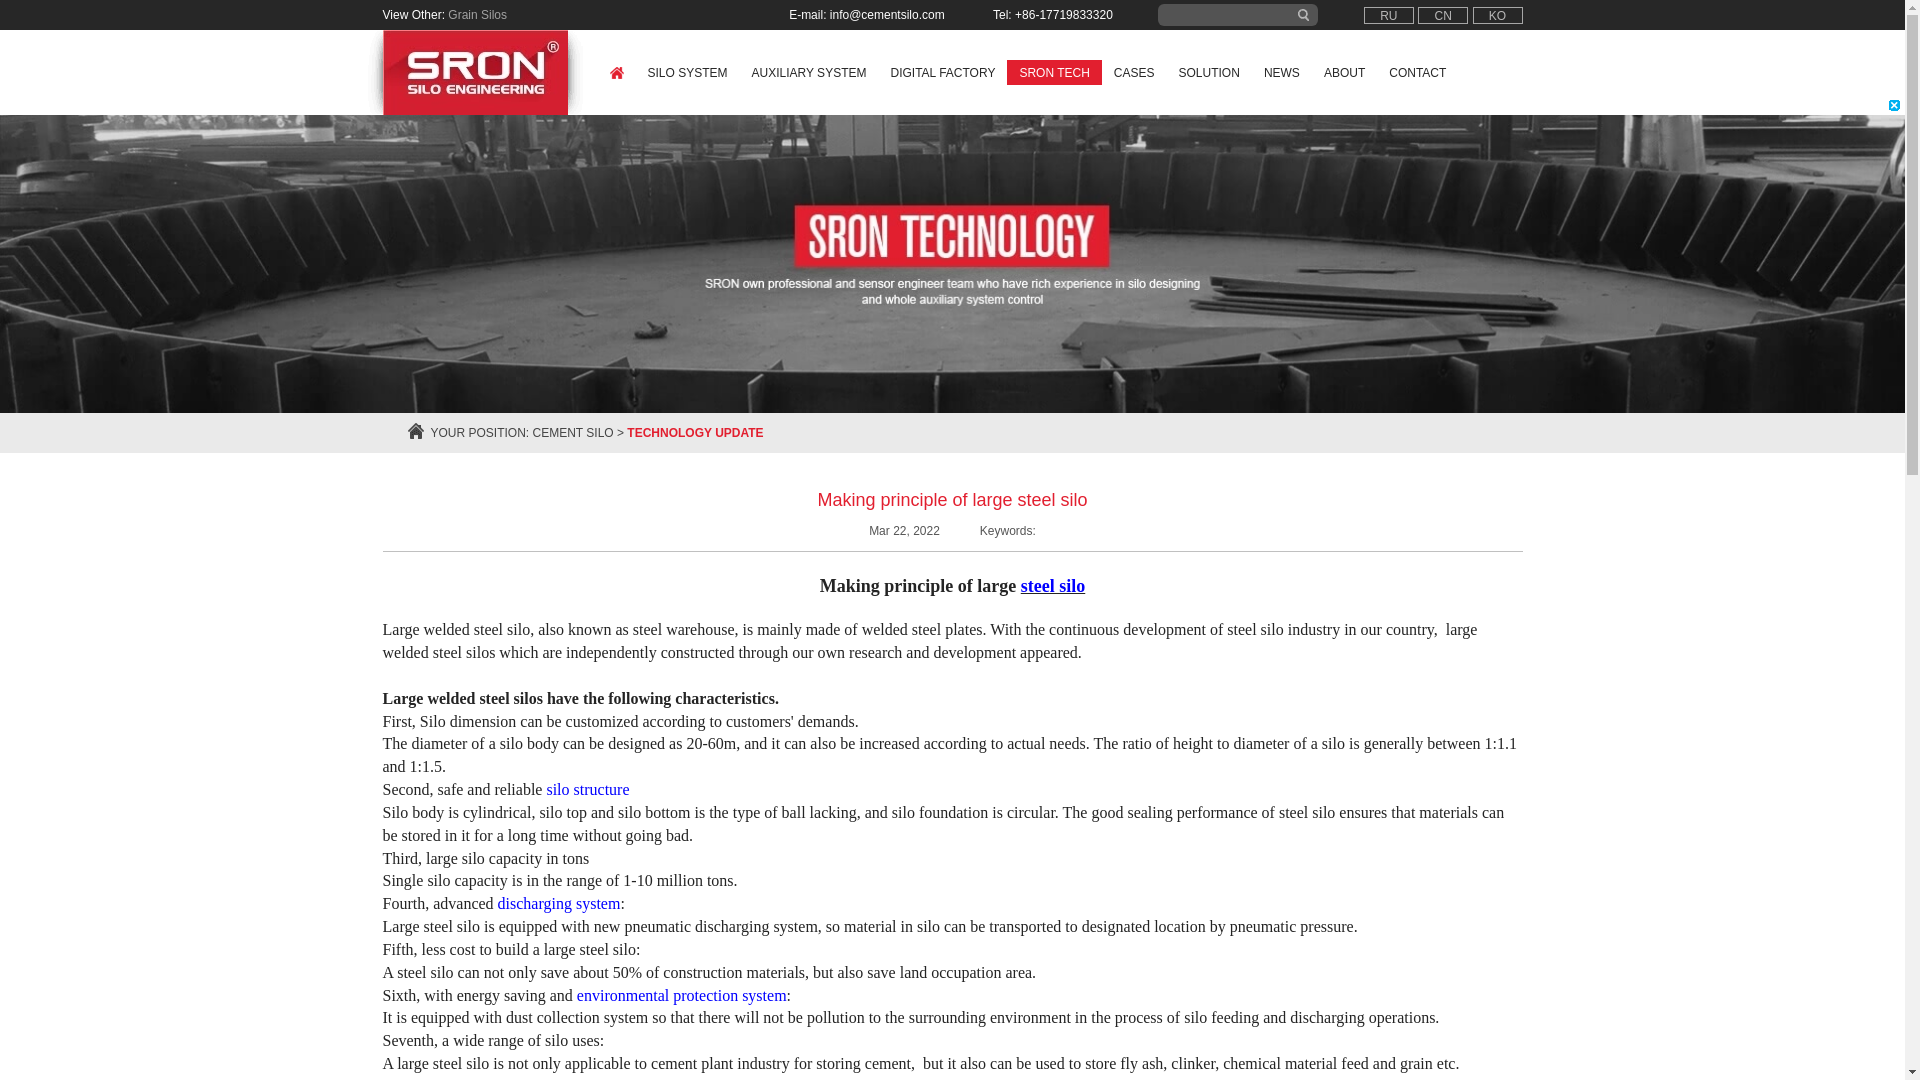 This screenshot has width=1920, height=1080. What do you see at coordinates (809, 72) in the screenshot?
I see `AUXILIARY SYSTEM` at bounding box center [809, 72].